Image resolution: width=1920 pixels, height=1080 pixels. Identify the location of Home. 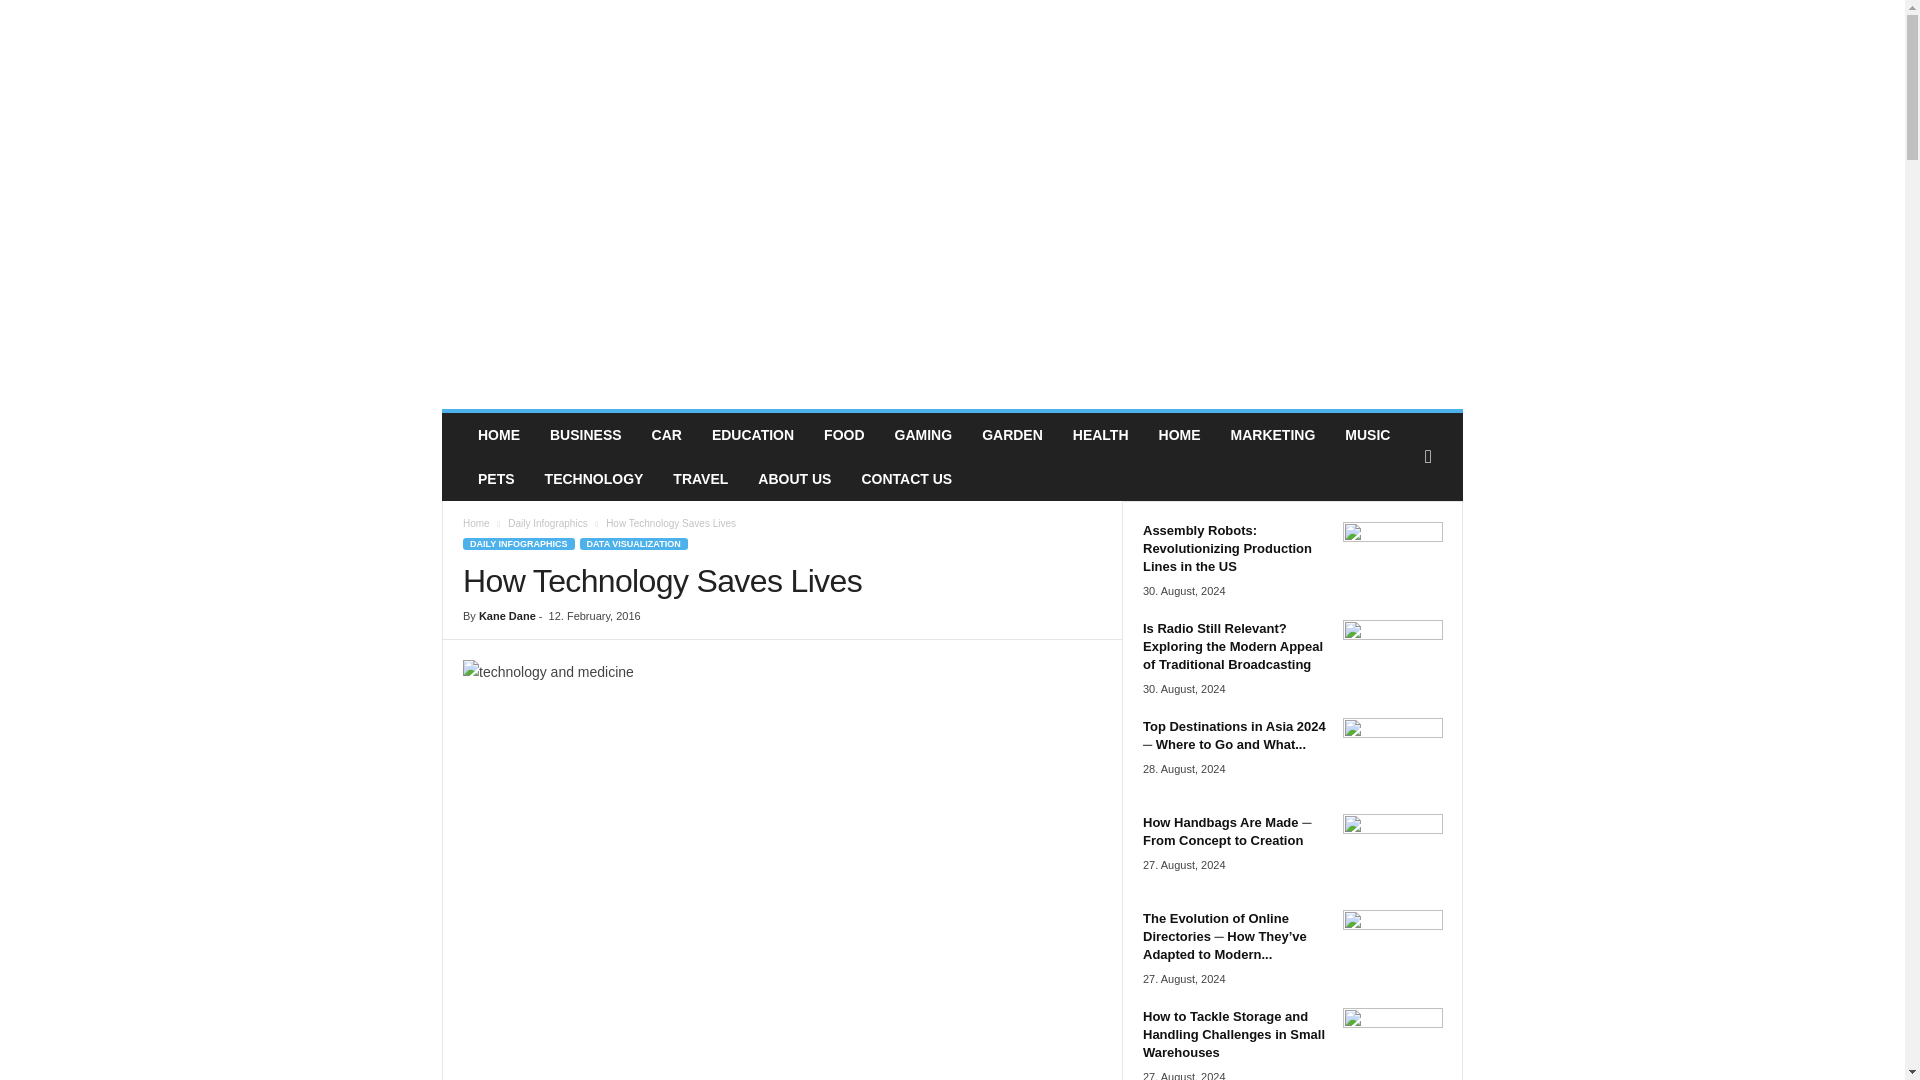
(476, 524).